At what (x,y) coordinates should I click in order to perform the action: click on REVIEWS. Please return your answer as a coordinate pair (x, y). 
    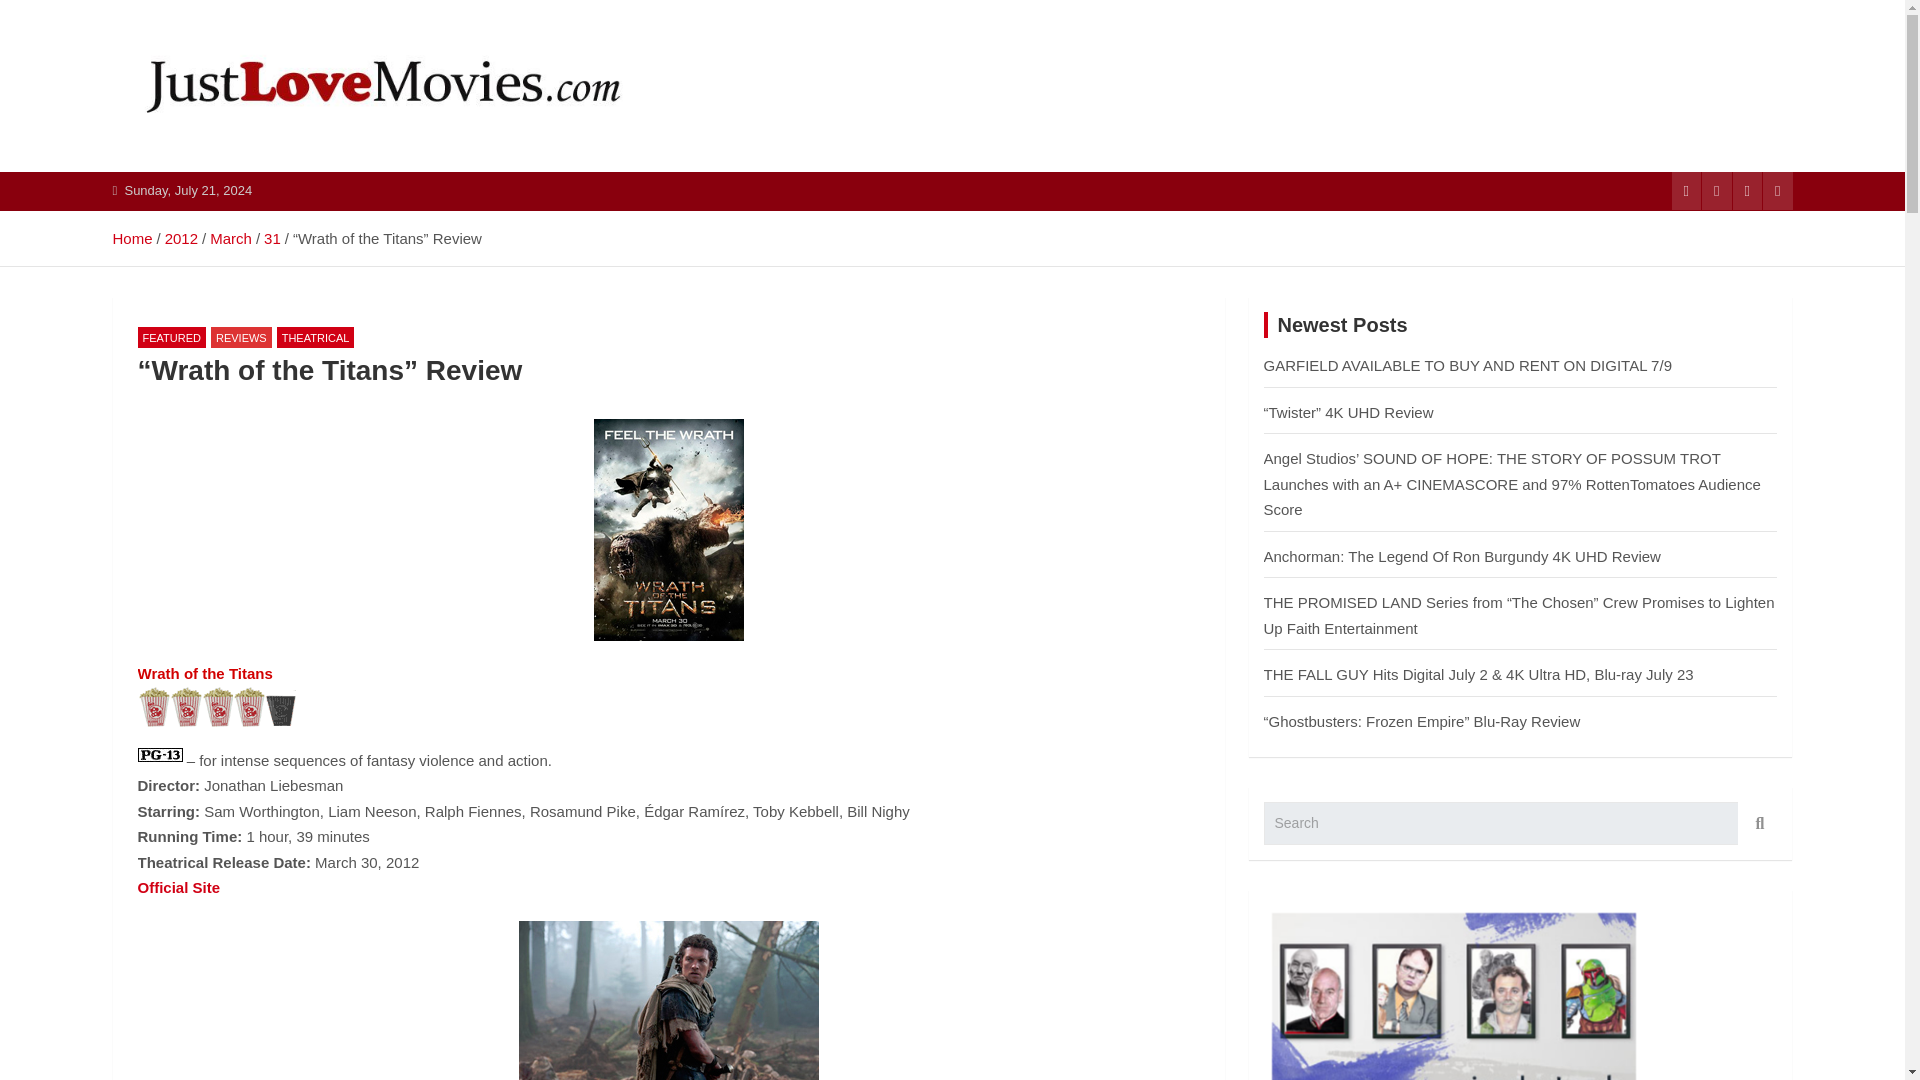
    Looking at the image, I should click on (242, 337).